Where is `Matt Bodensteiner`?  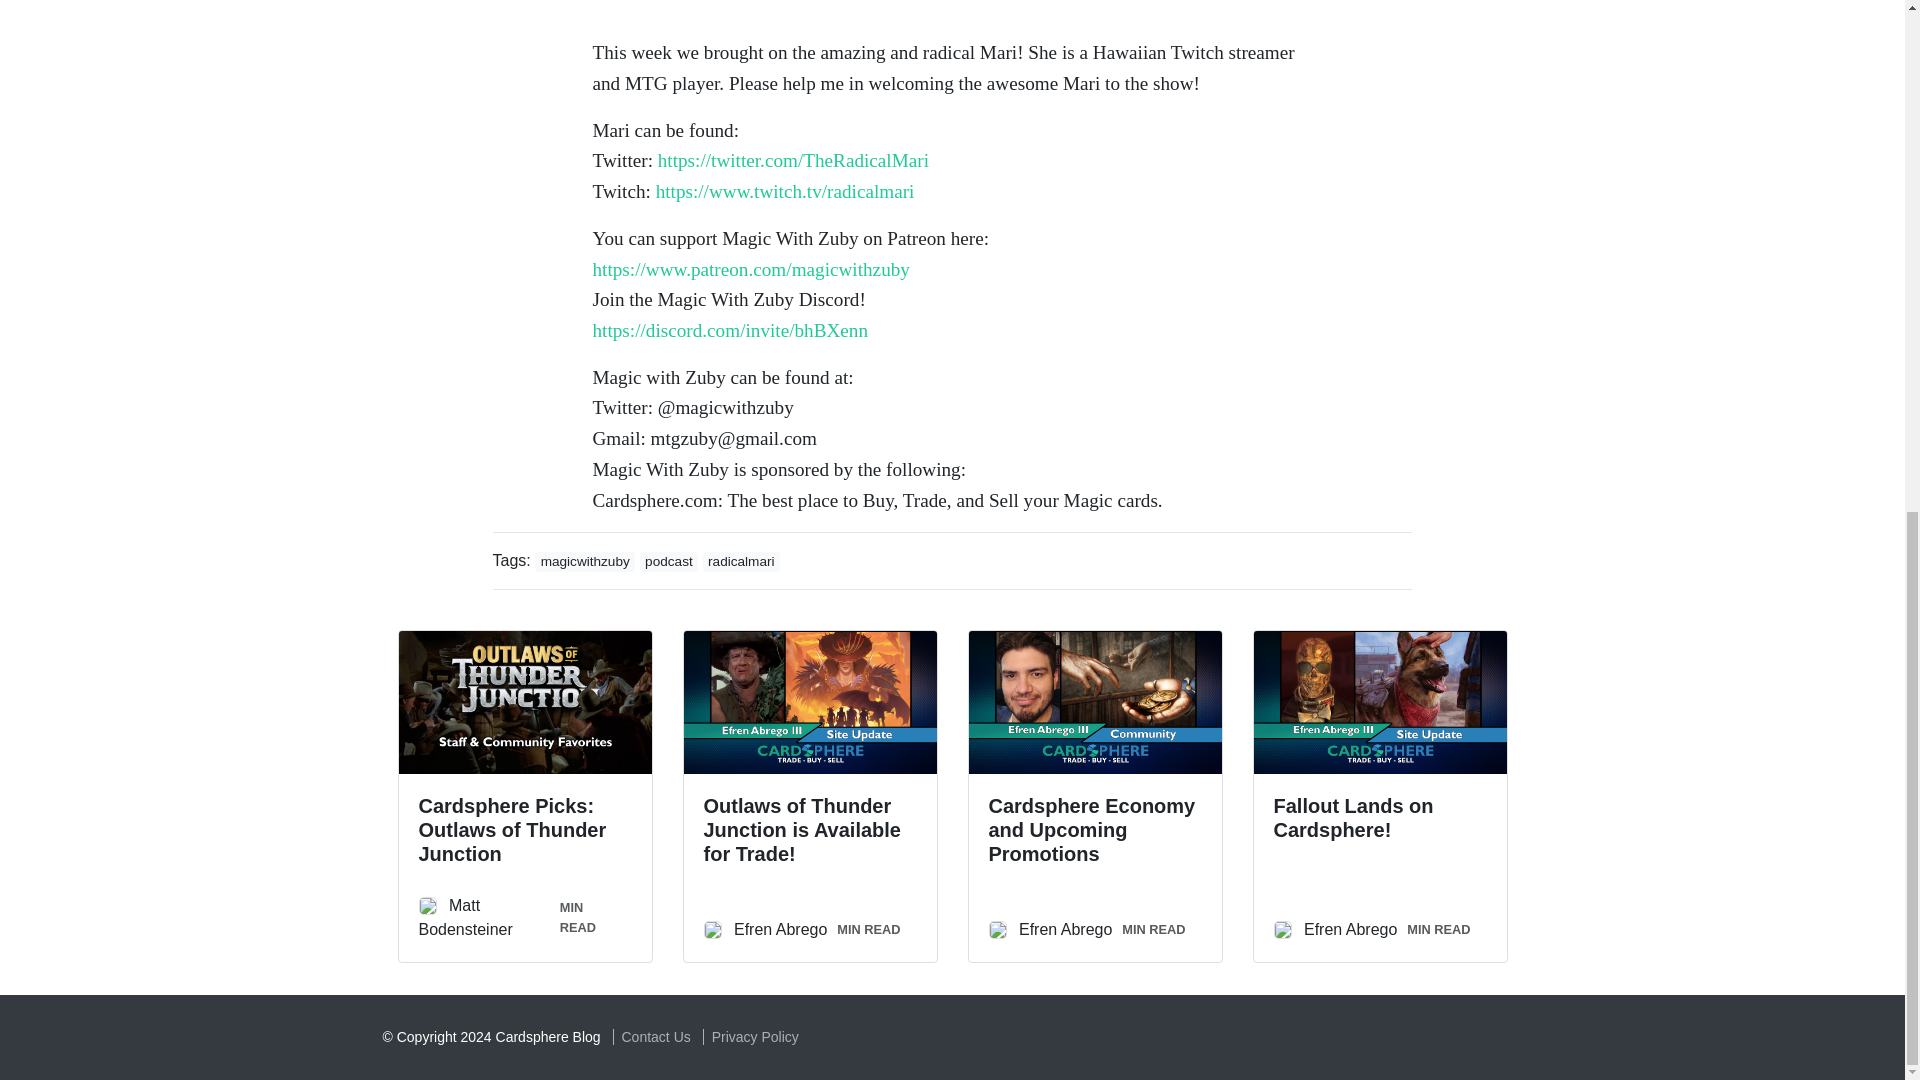
Matt Bodensteiner is located at coordinates (465, 918).